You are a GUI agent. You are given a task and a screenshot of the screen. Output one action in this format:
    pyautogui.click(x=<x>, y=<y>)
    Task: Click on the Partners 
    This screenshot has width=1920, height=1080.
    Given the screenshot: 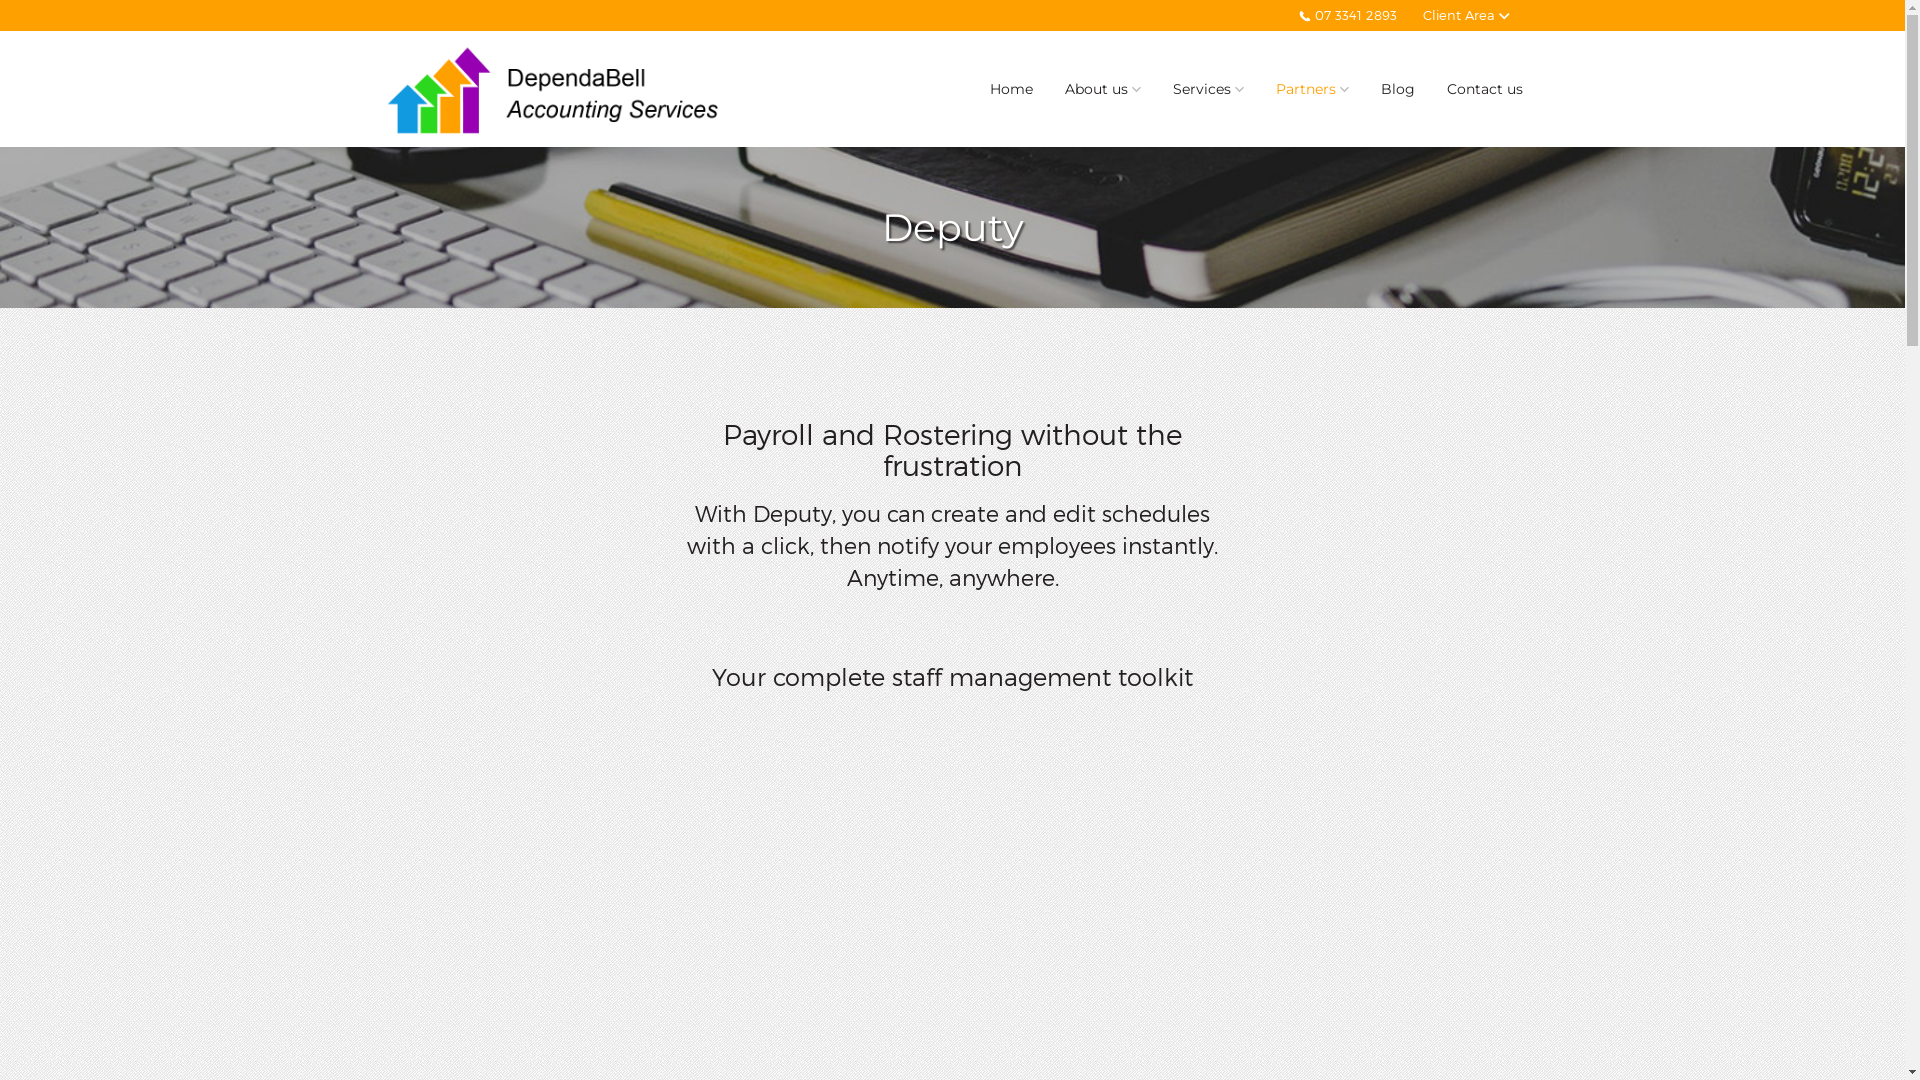 What is the action you would take?
    pyautogui.click(x=1312, y=89)
    